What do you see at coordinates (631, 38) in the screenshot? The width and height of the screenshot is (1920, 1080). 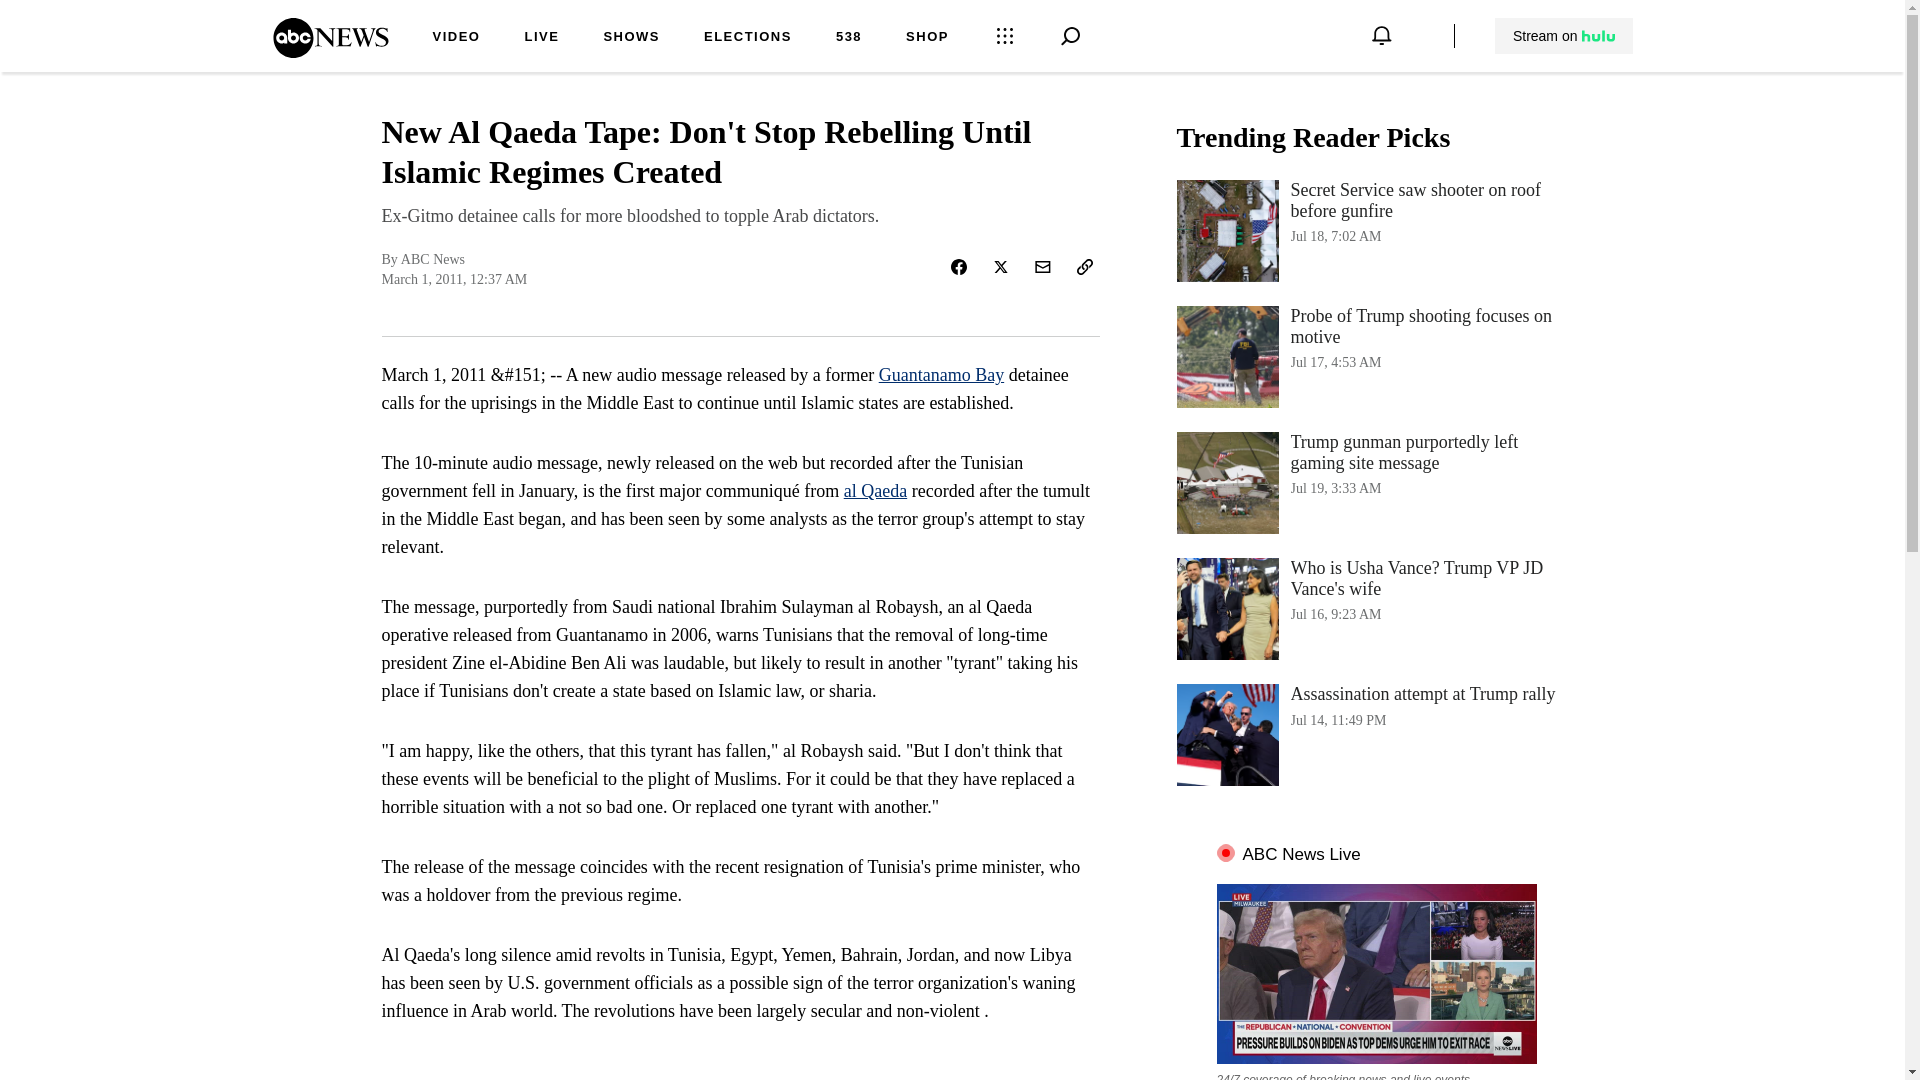 I see `SHOWS` at bounding box center [631, 38].